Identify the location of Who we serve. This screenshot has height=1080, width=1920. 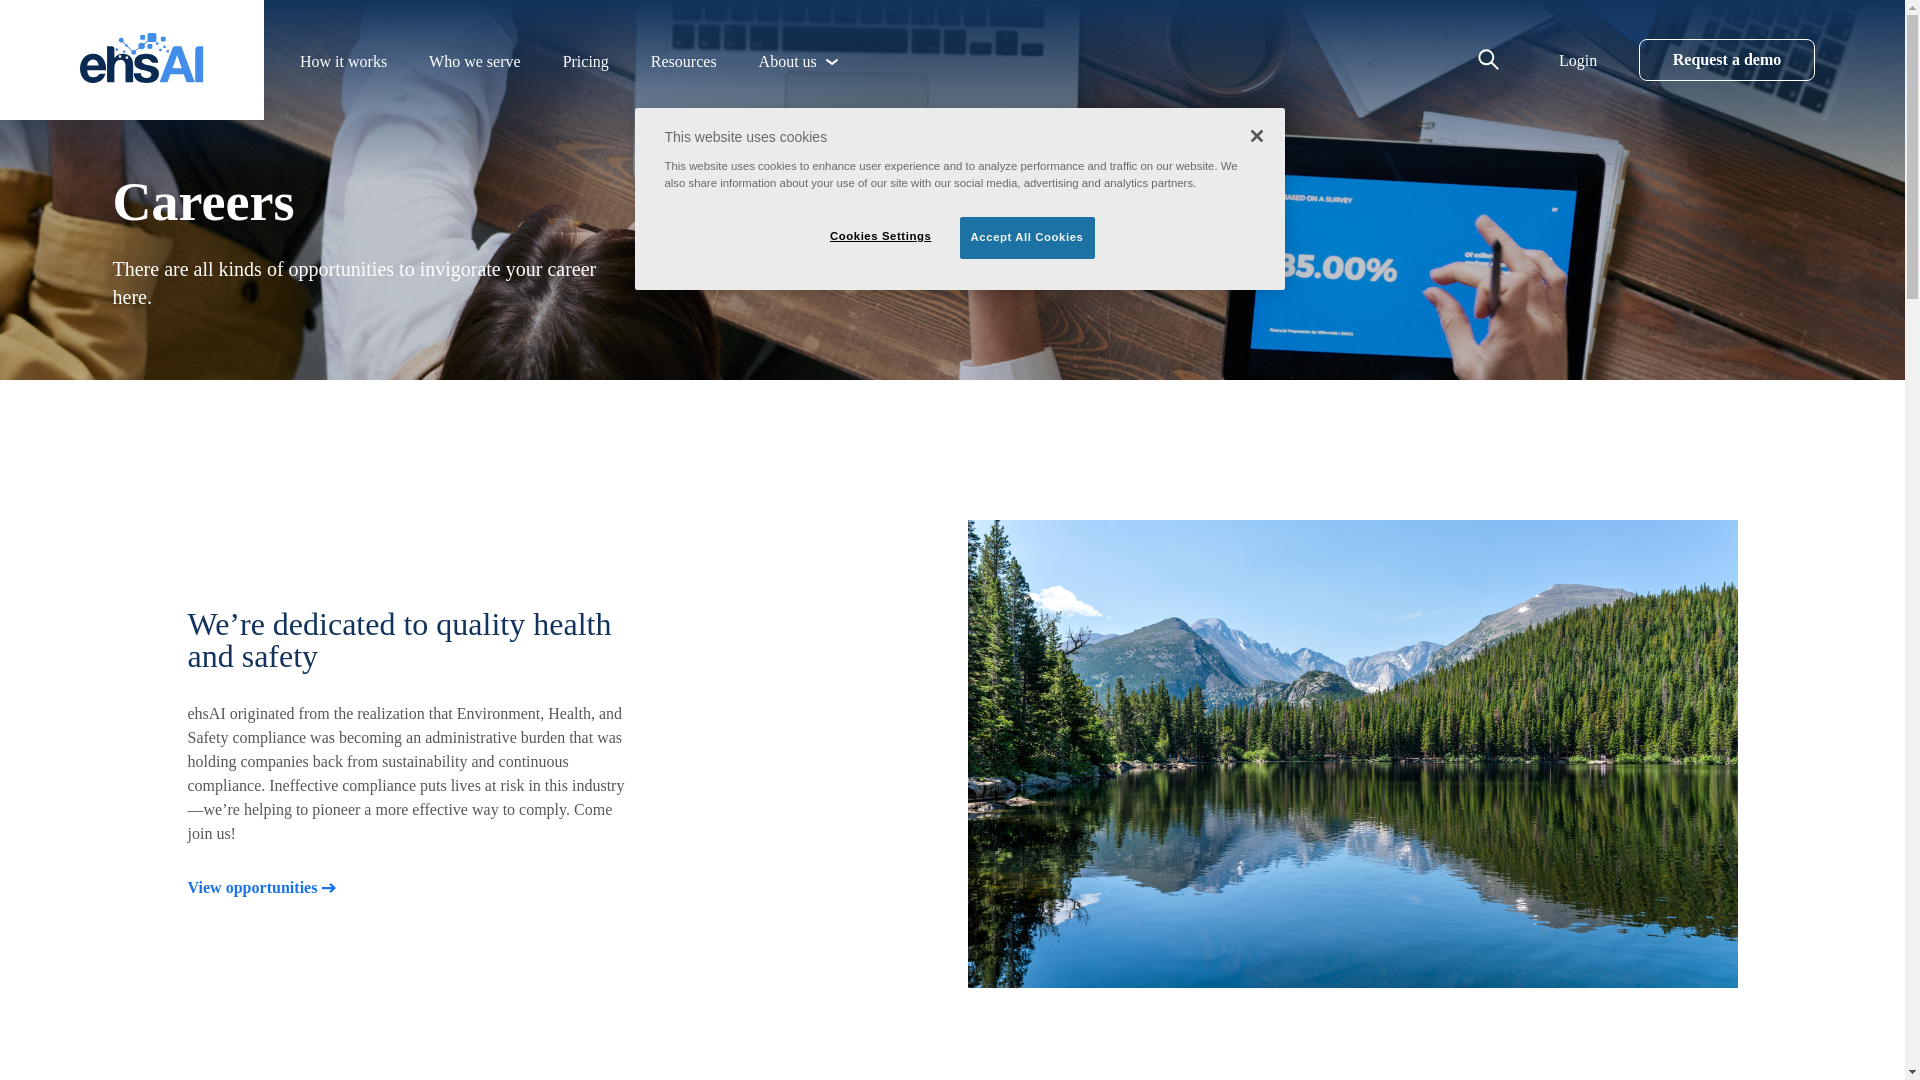
(474, 62).